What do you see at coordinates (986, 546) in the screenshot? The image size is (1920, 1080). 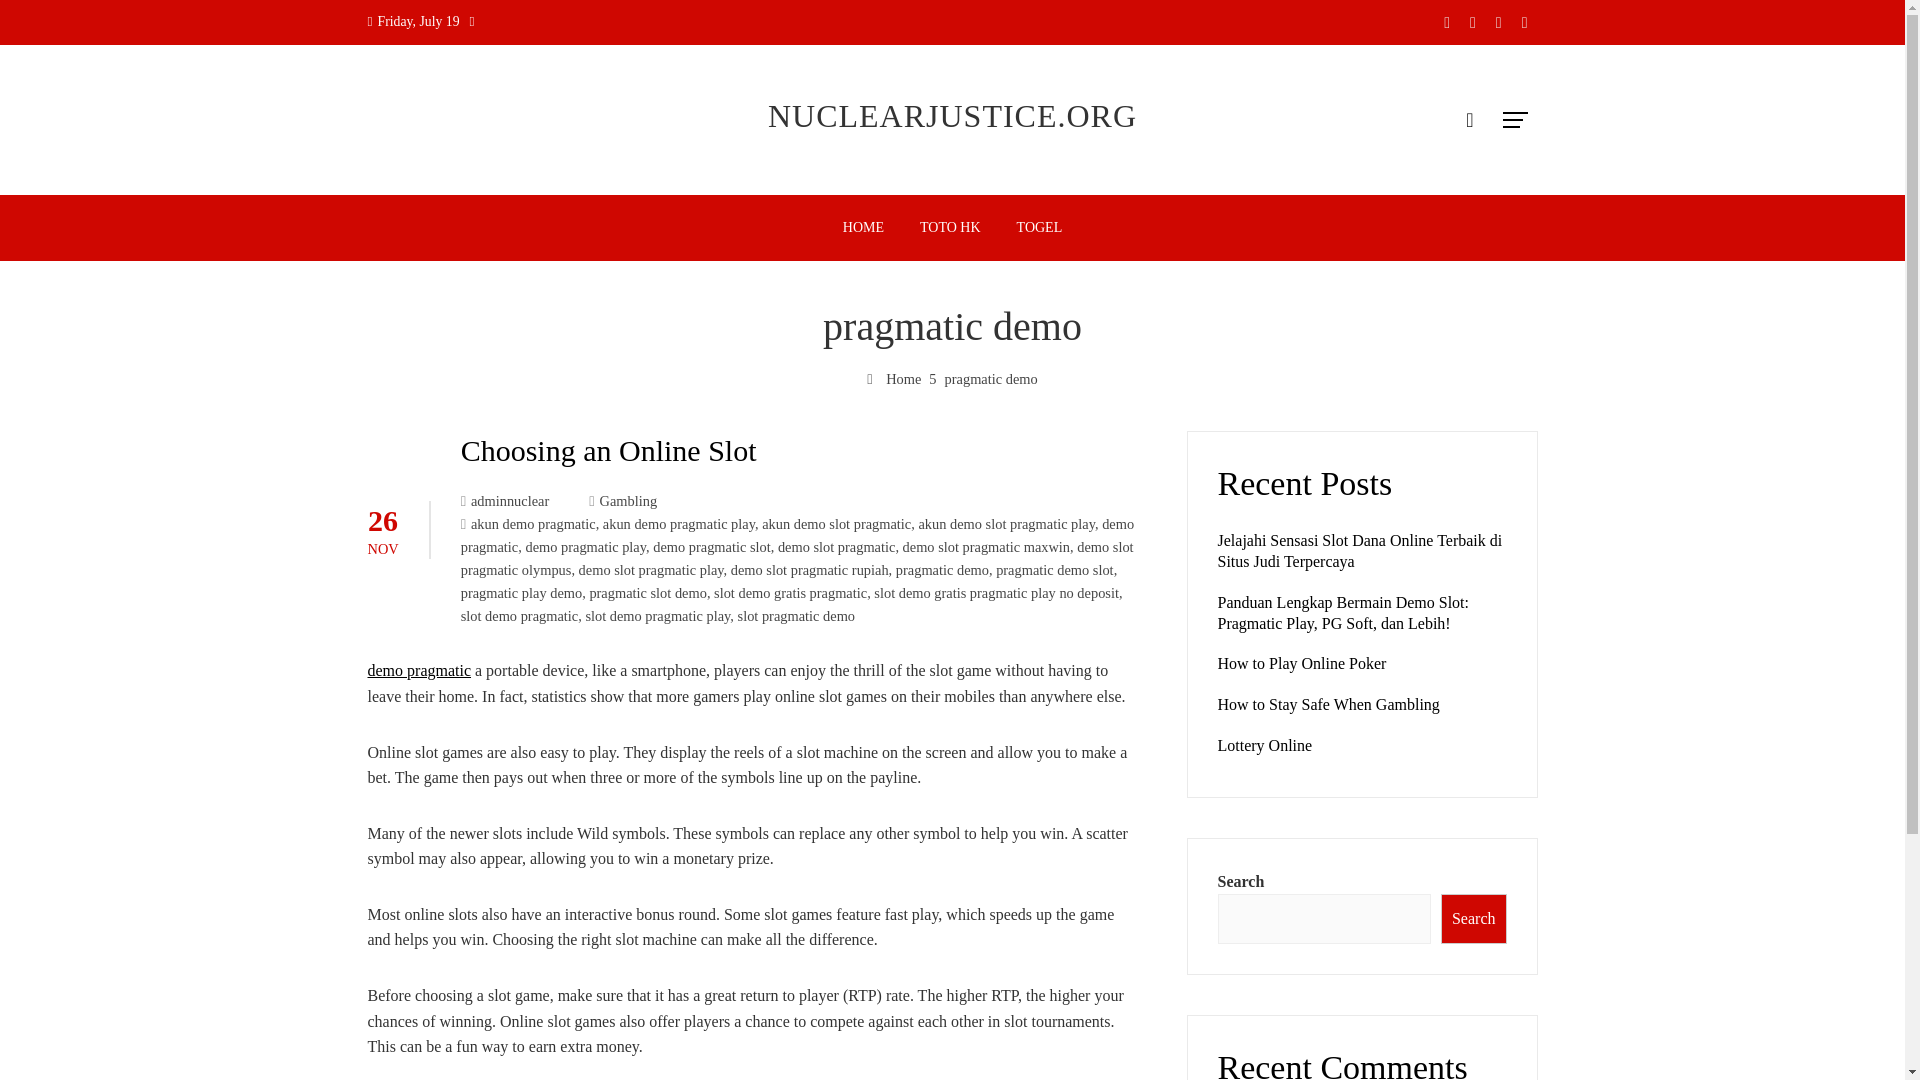 I see `demo slot pragmatic maxwin` at bounding box center [986, 546].